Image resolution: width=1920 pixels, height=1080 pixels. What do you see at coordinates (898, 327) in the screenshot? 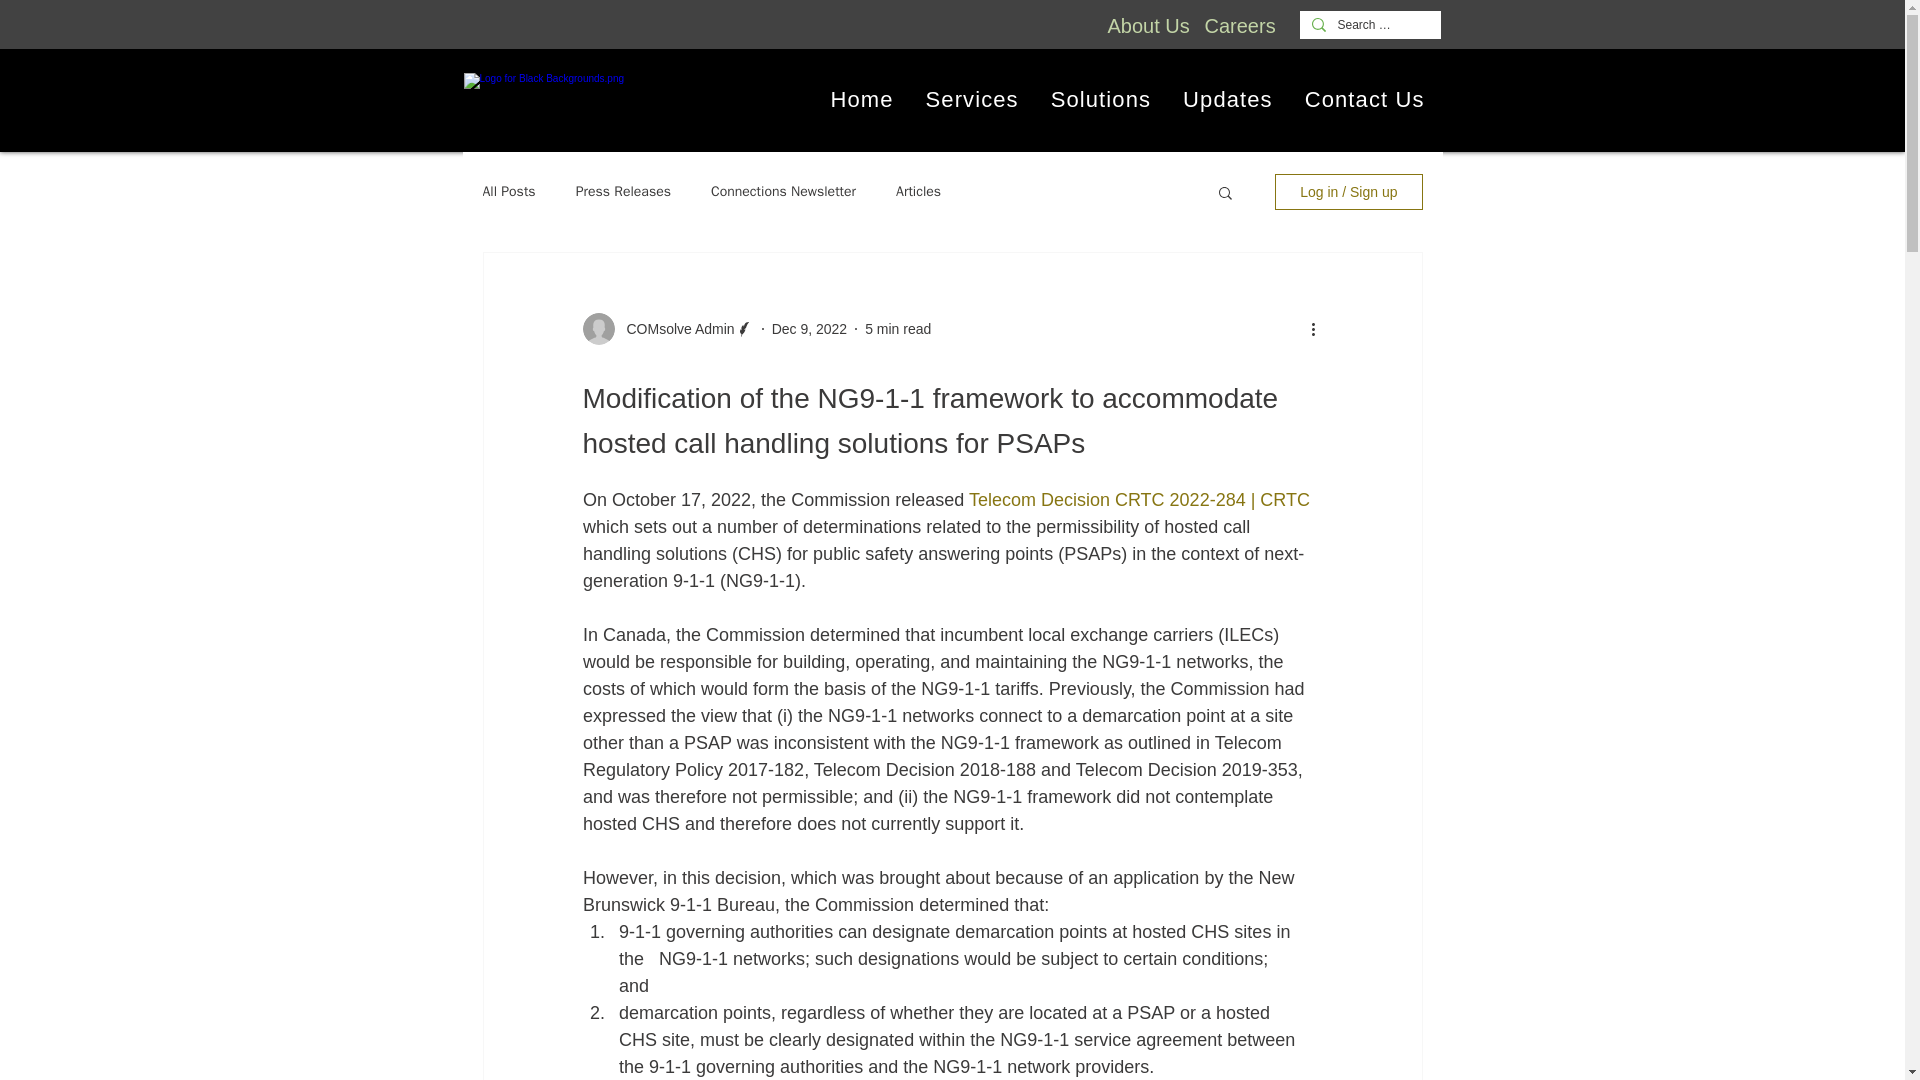
I see `5 min read` at bounding box center [898, 327].